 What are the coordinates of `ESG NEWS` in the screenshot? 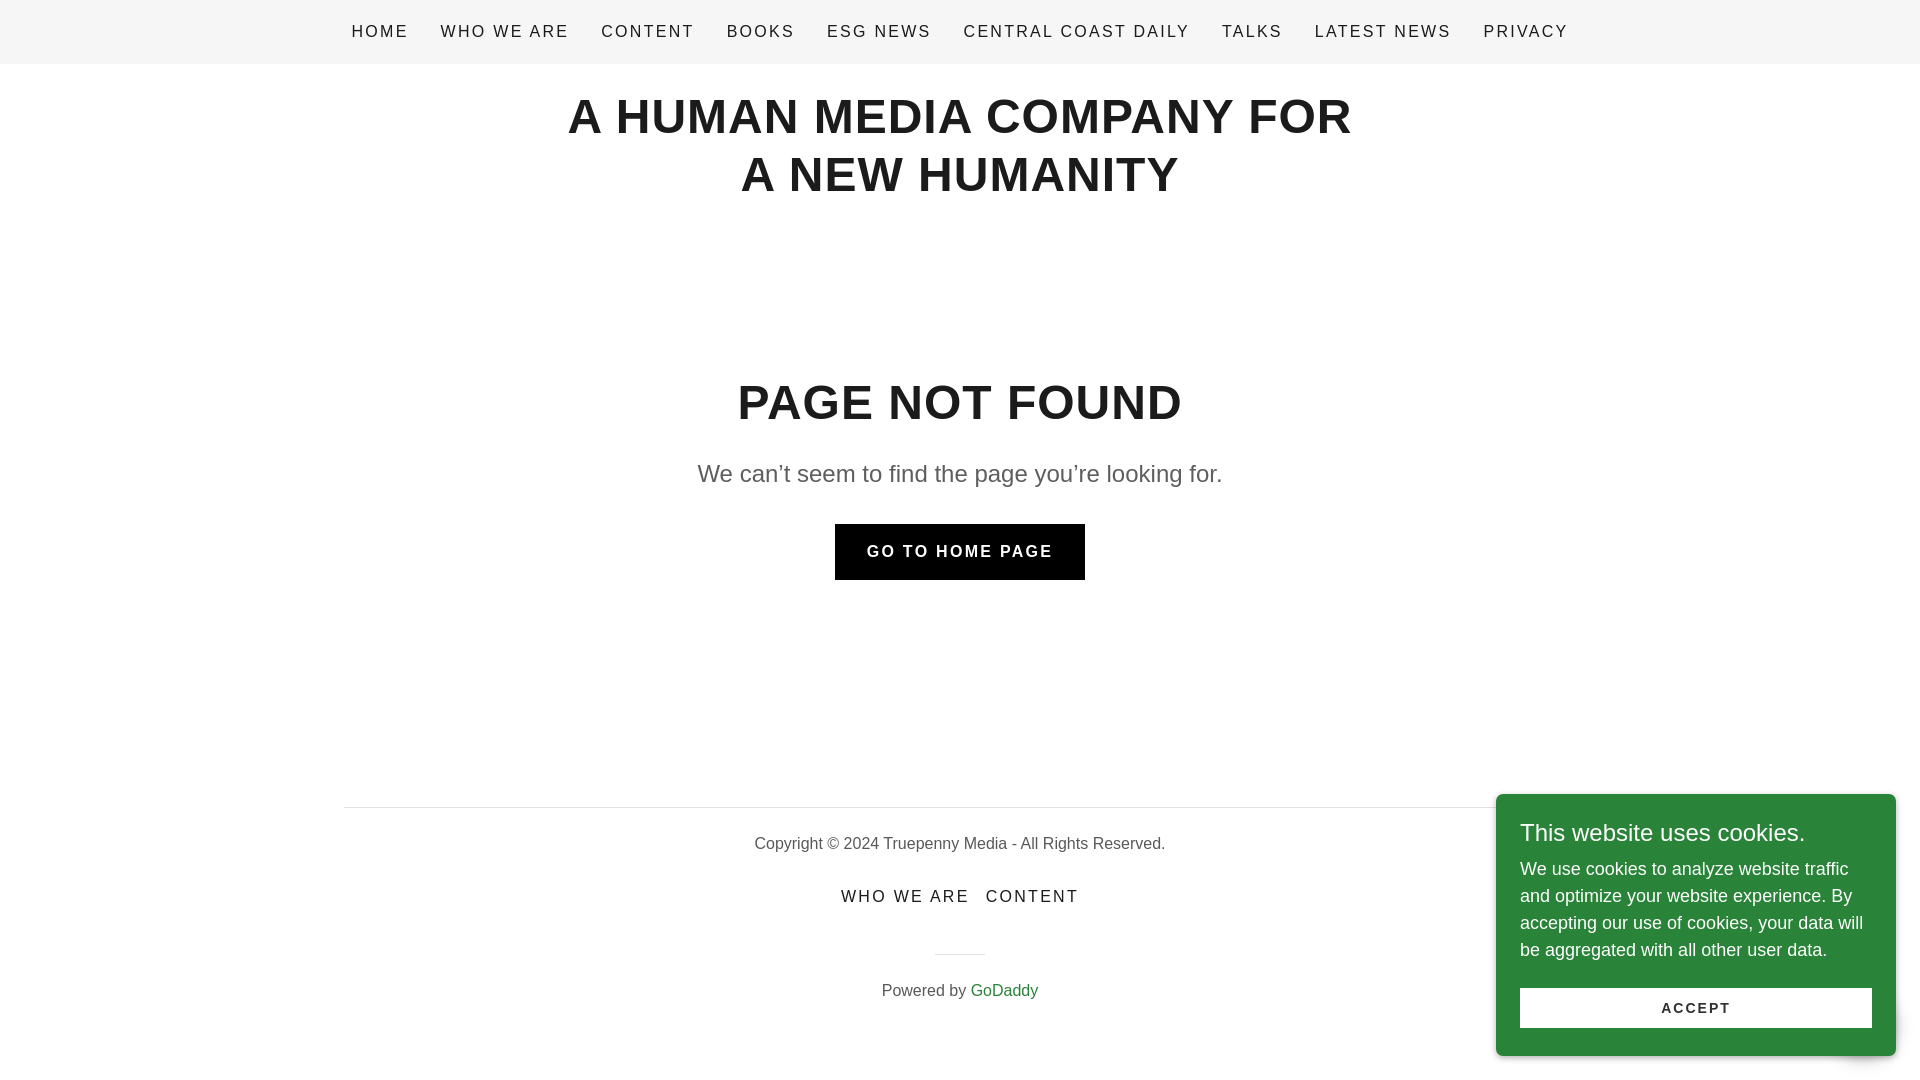 It's located at (880, 32).